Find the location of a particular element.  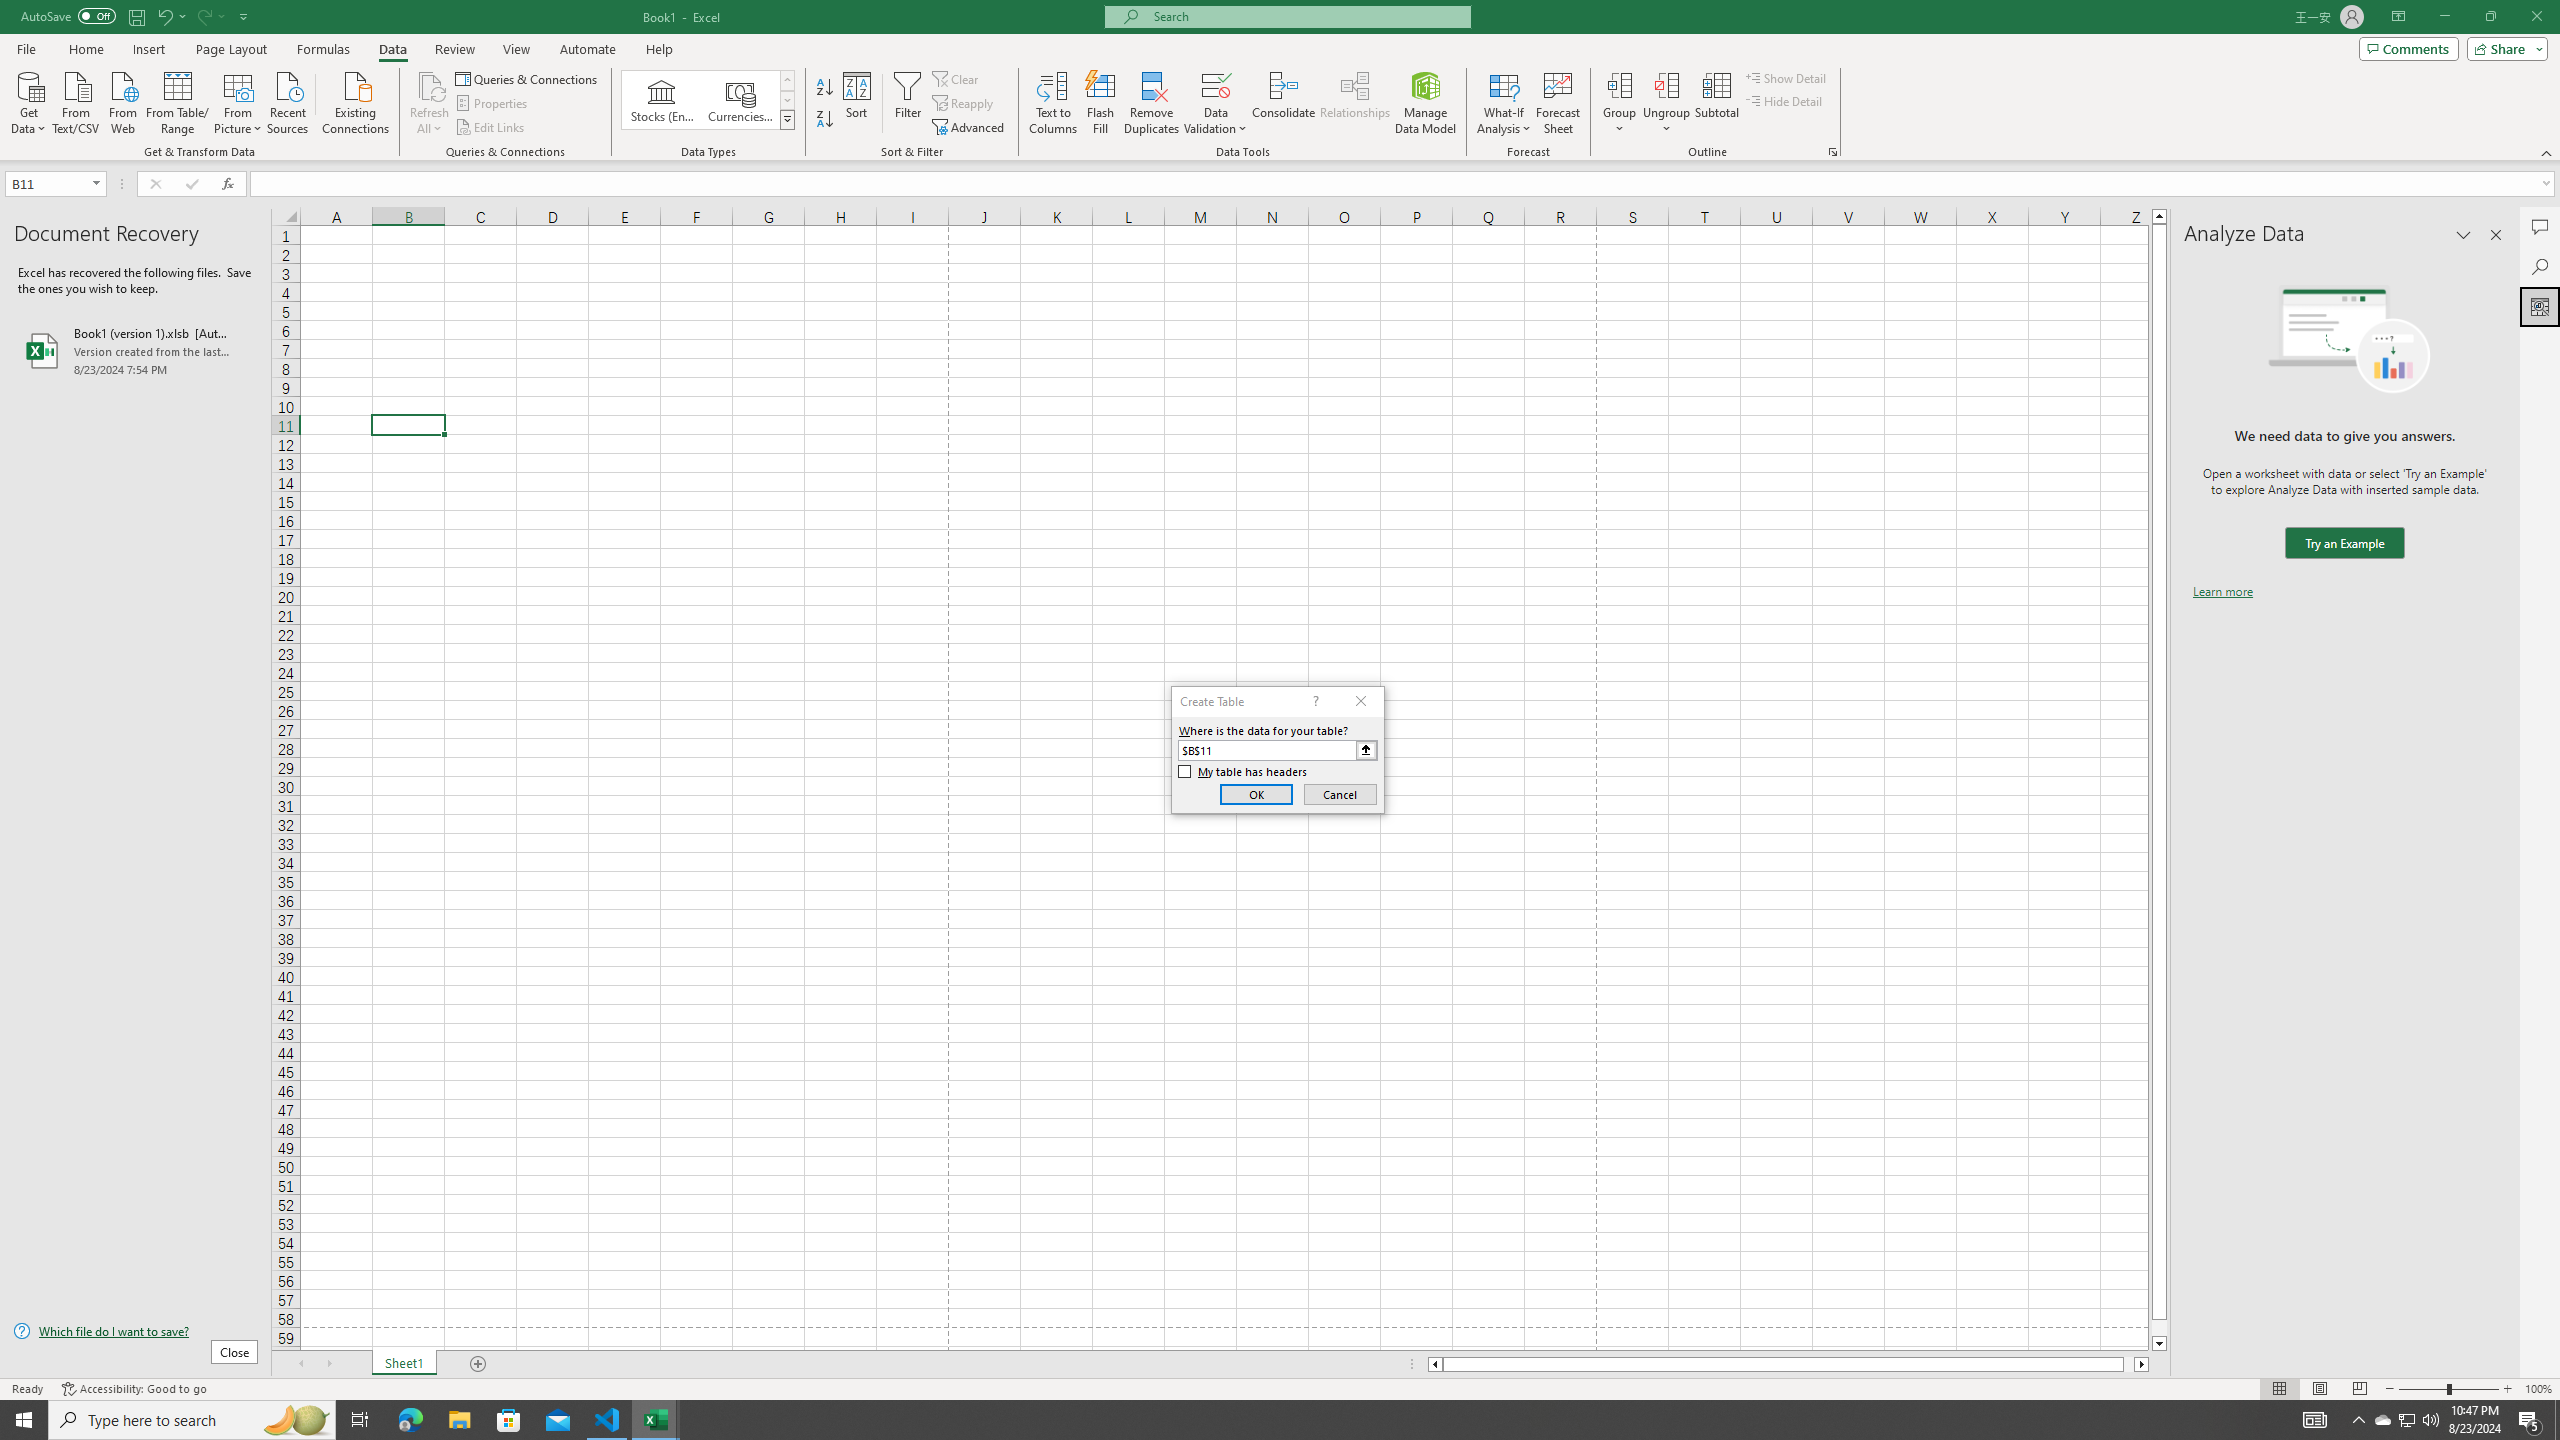

Page Break Preview is located at coordinates (2360, 1389).